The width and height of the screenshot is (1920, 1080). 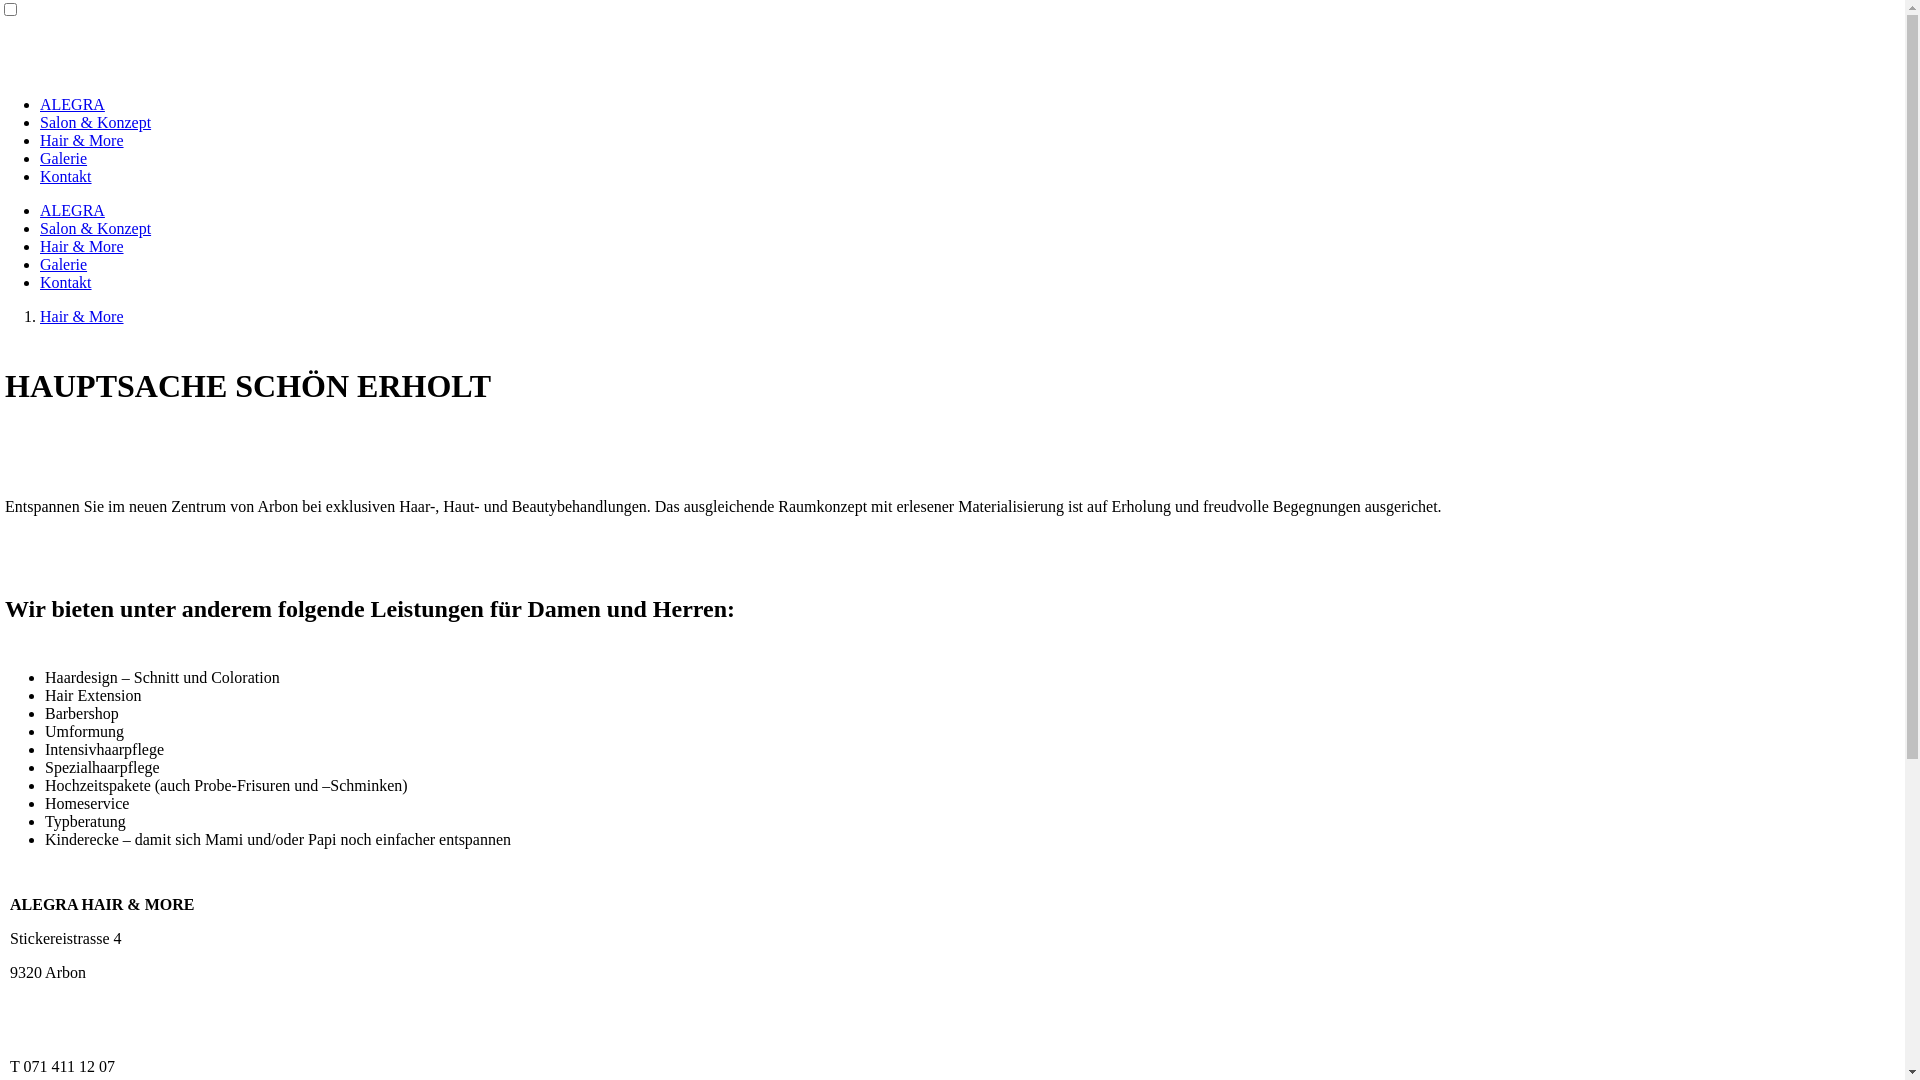 I want to click on Salon & Konzept, so click(x=96, y=228).